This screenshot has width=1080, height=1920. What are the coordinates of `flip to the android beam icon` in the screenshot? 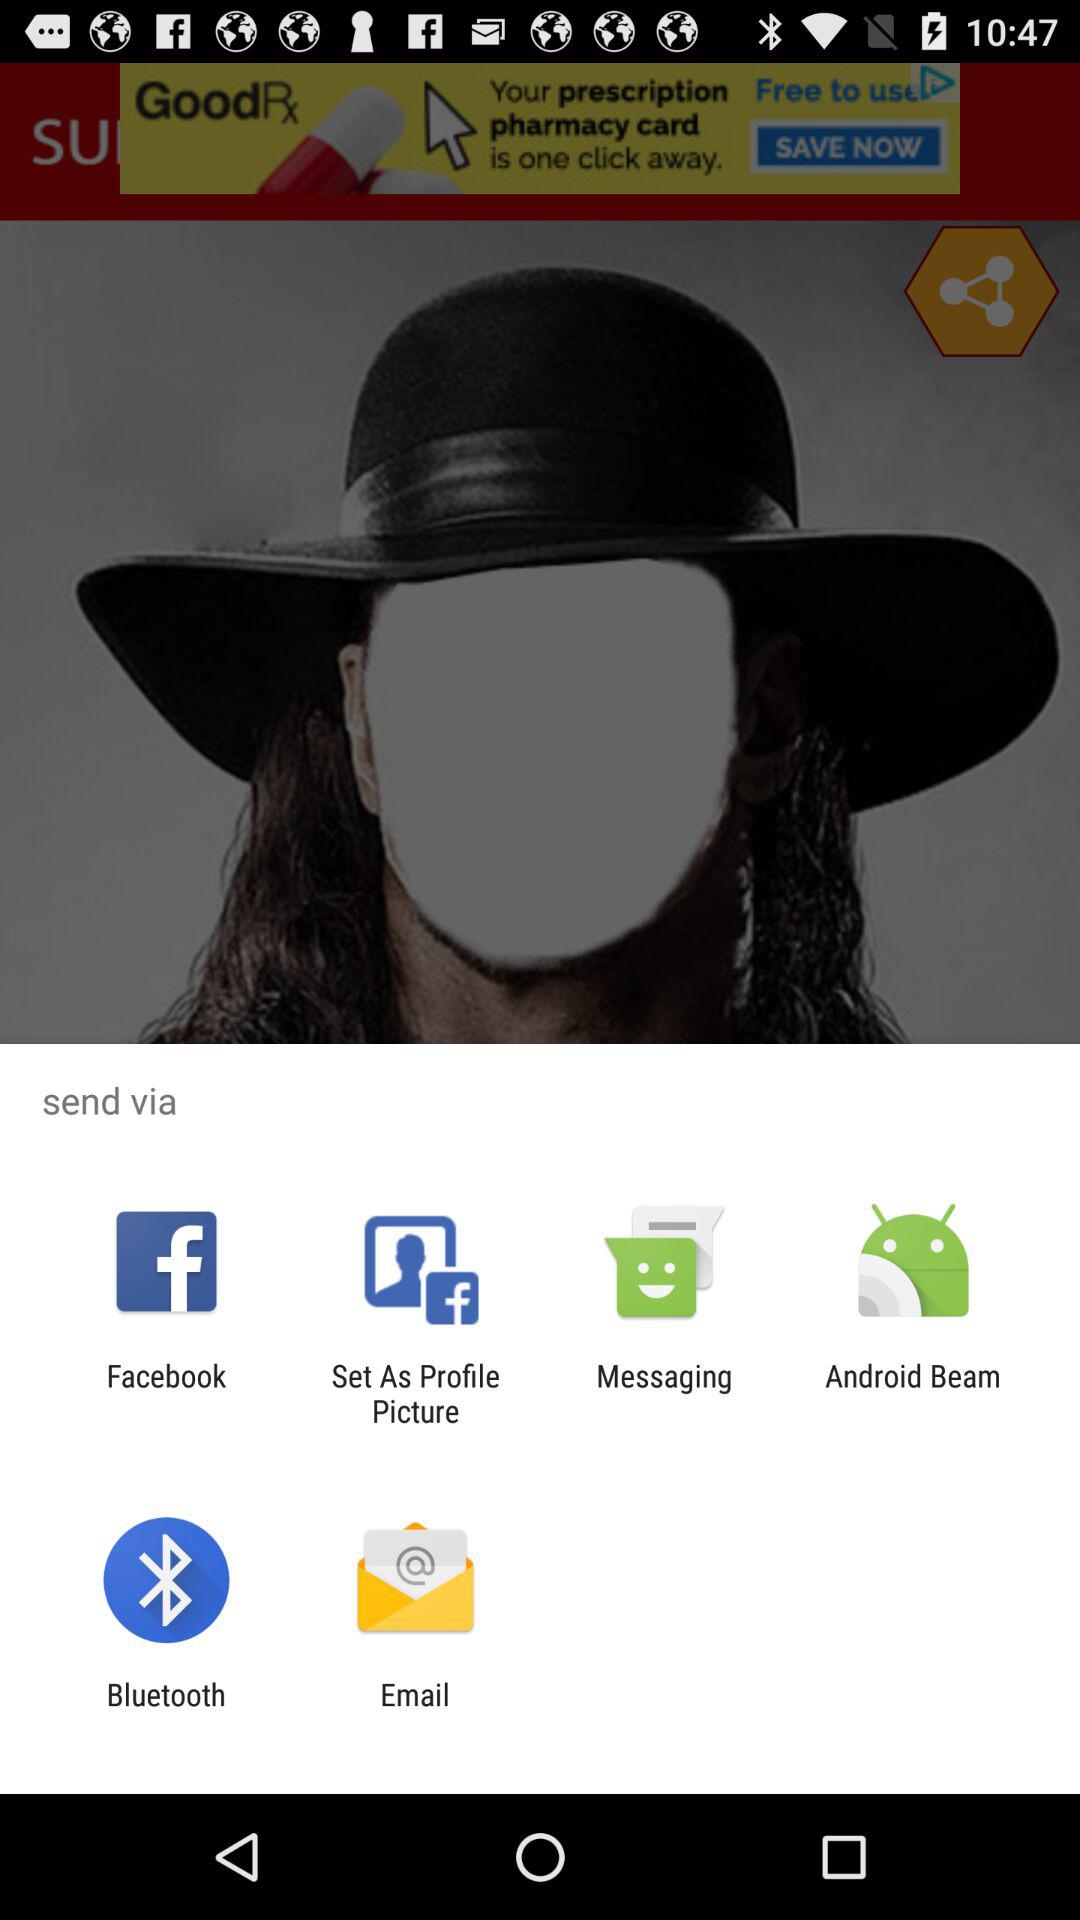 It's located at (913, 1393).